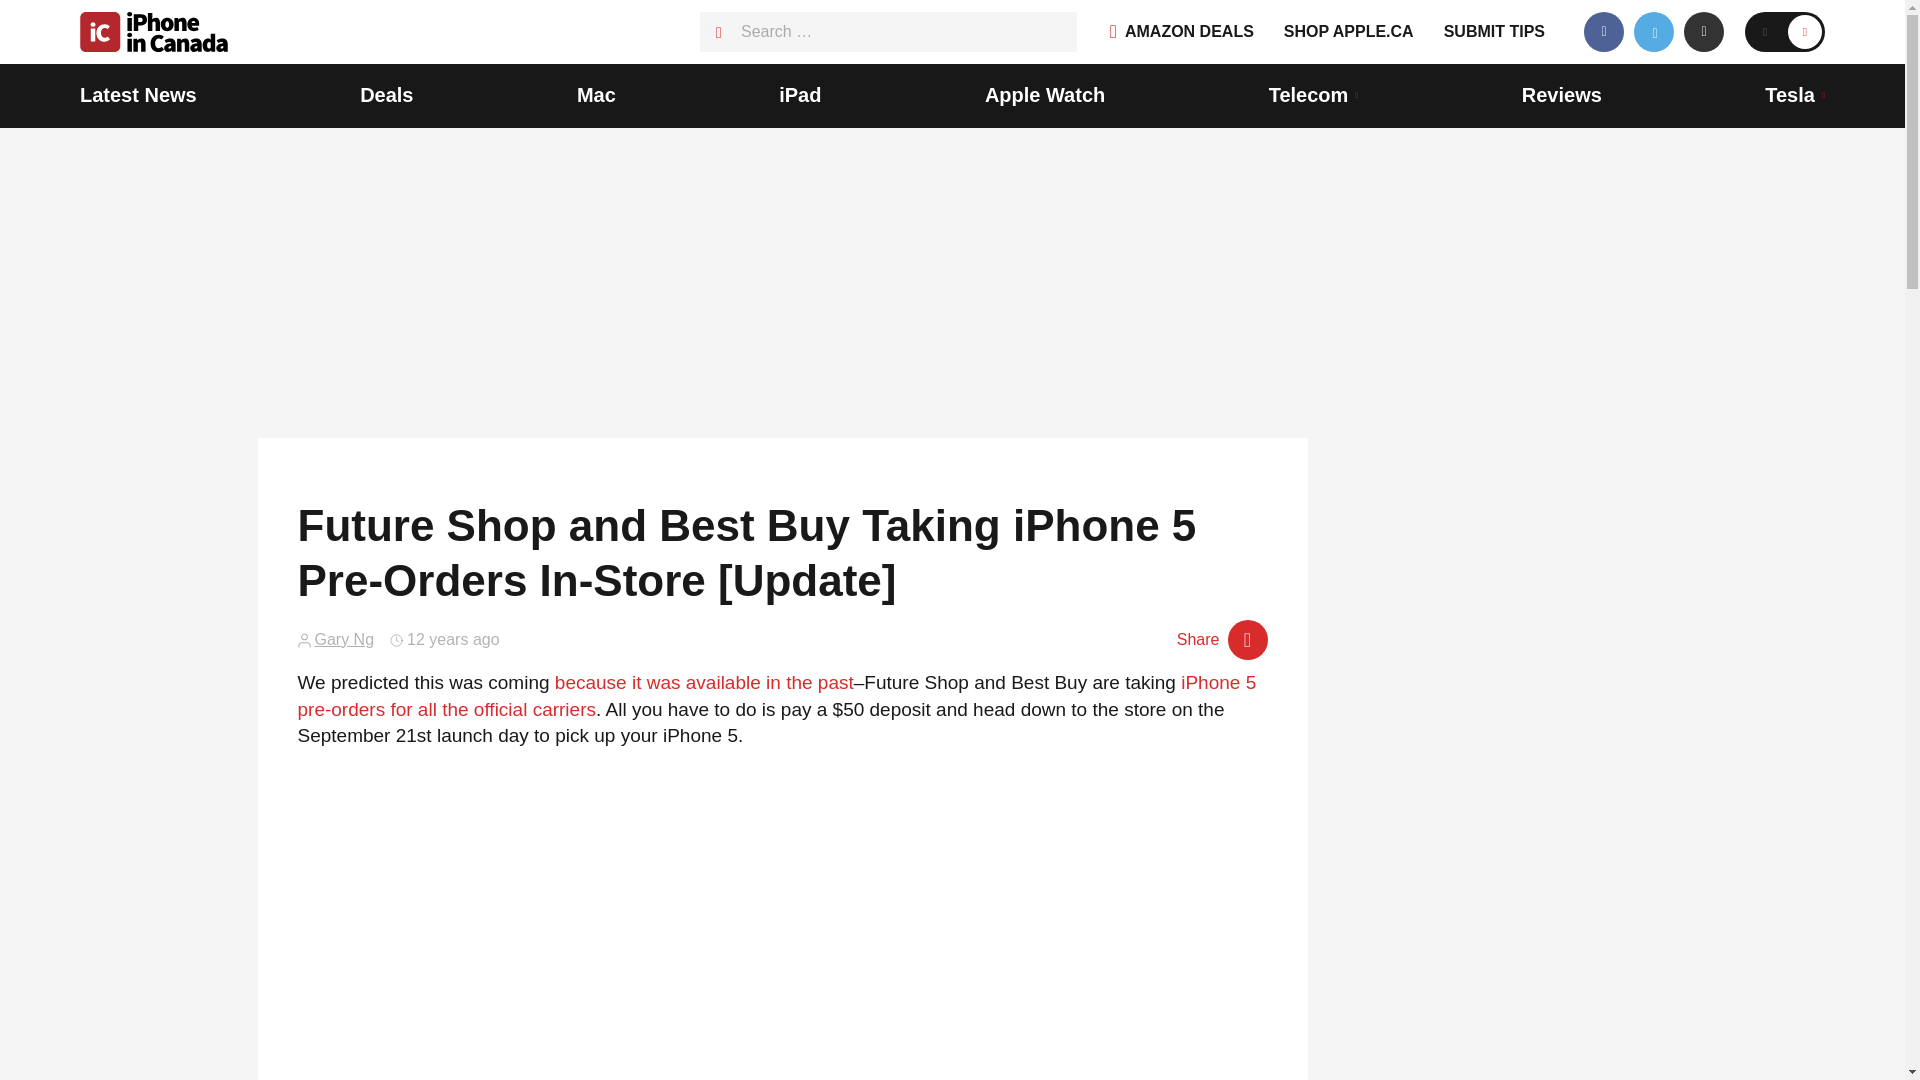 This screenshot has height=1080, width=1920. I want to click on because it was, so click(618, 682).